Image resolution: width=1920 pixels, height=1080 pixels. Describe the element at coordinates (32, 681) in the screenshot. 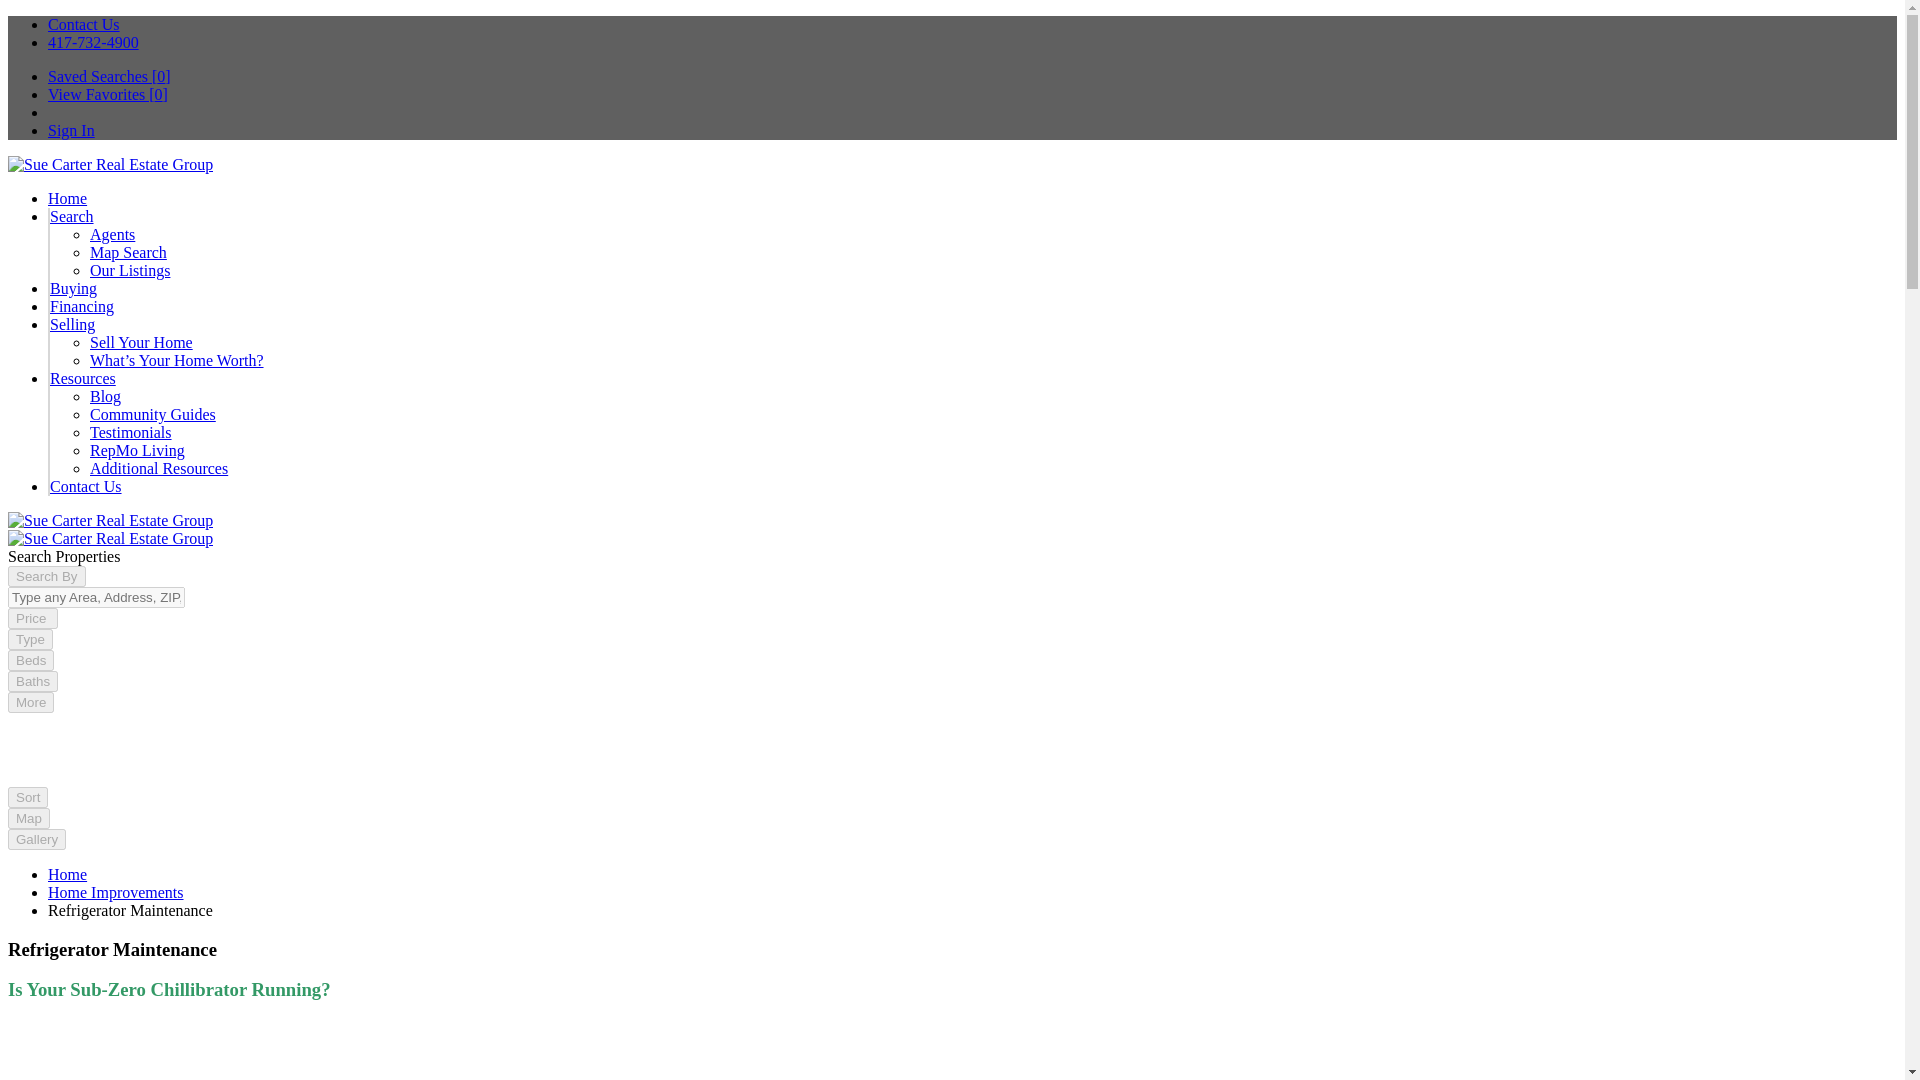

I see `Baths` at that location.